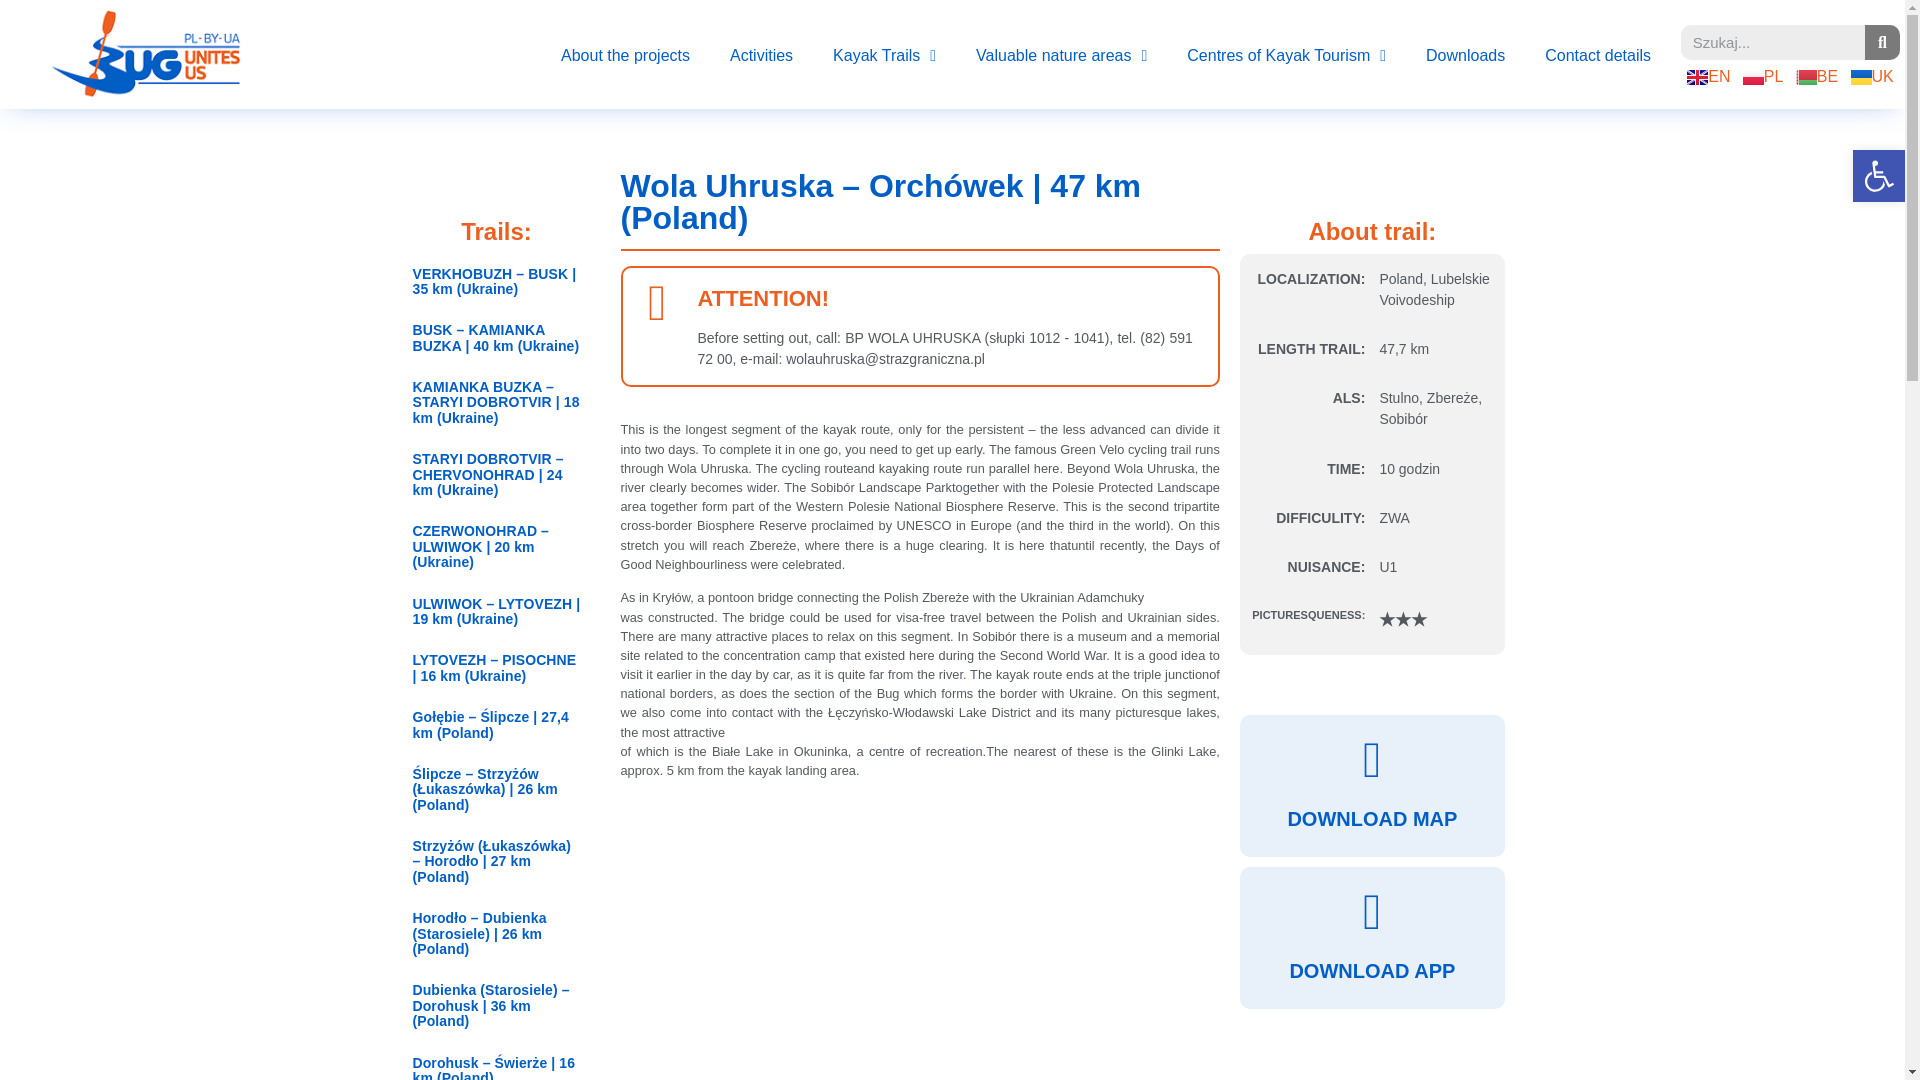 The width and height of the screenshot is (1920, 1080). Describe the element at coordinates (1882, 42) in the screenshot. I see `Search` at that location.